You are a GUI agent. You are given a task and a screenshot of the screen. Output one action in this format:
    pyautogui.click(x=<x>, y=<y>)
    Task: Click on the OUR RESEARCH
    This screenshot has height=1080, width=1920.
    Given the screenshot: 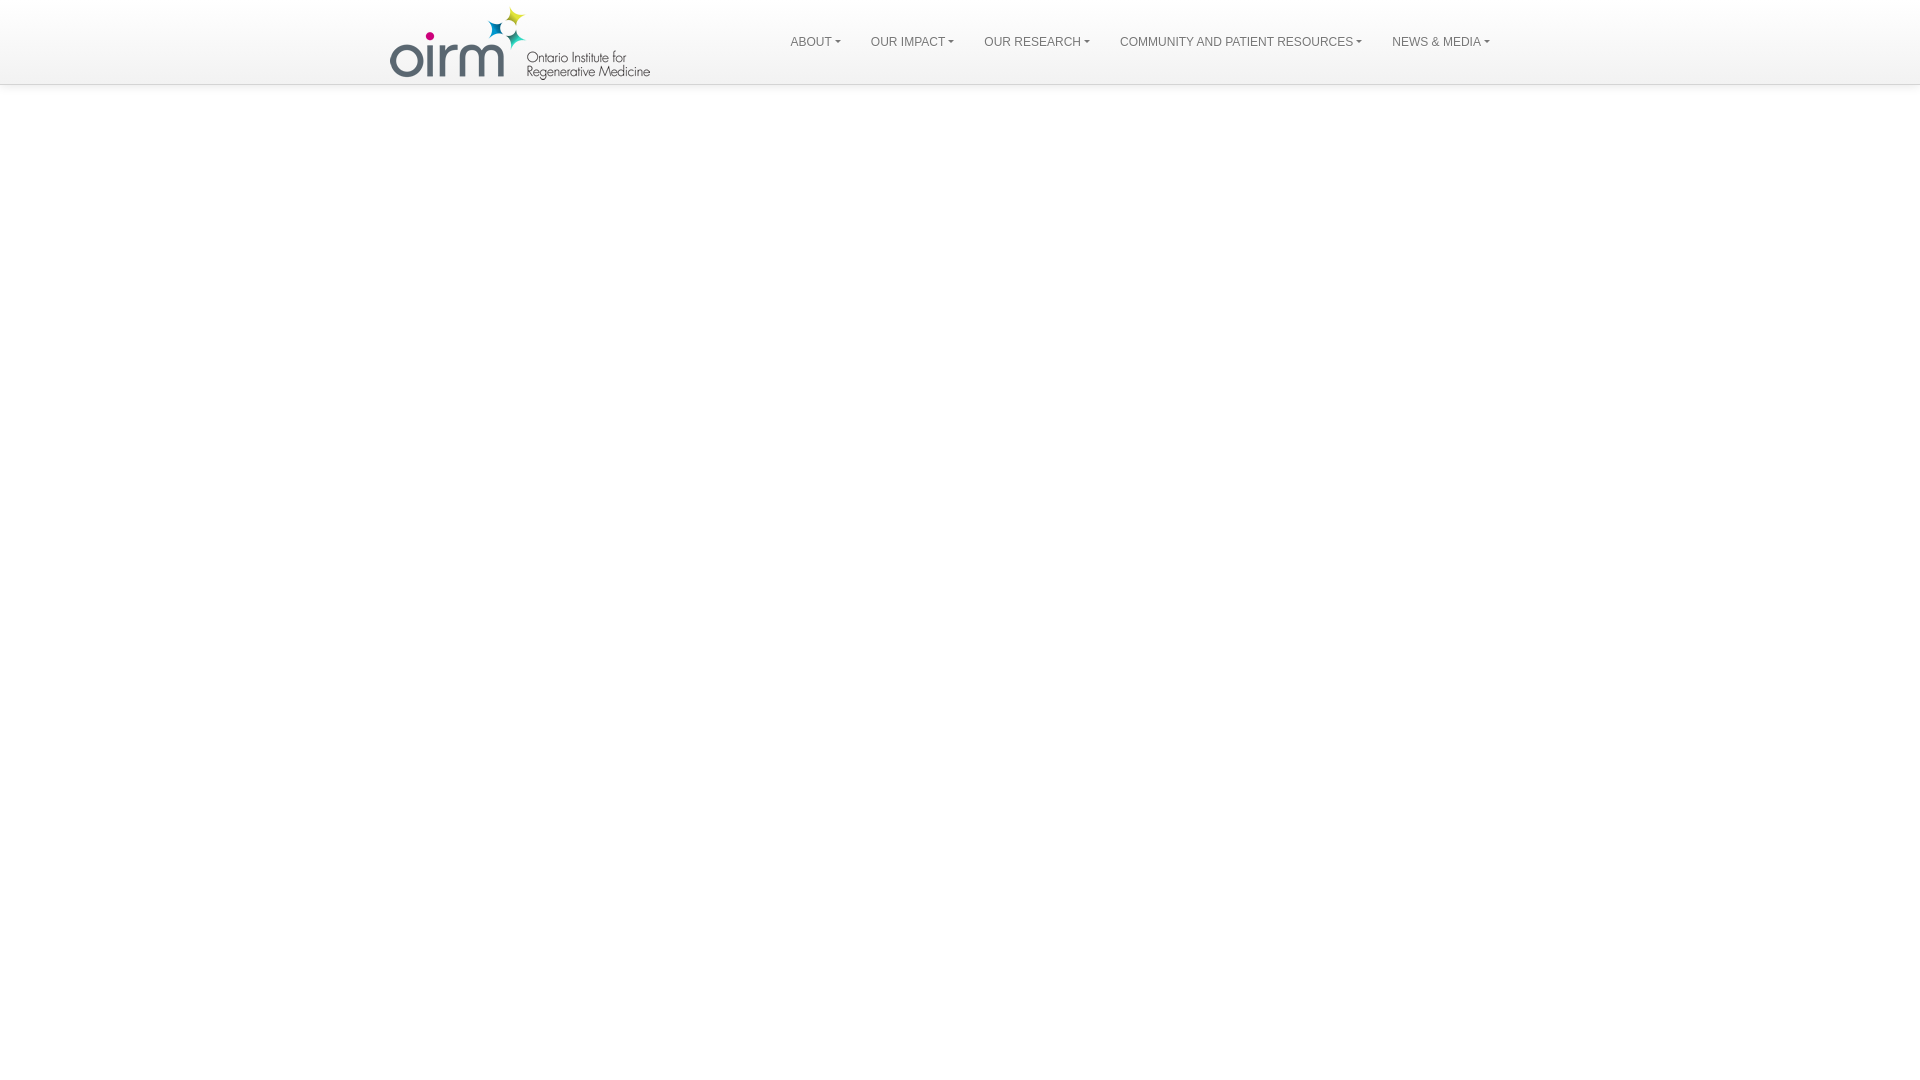 What is the action you would take?
    pyautogui.click(x=1037, y=42)
    